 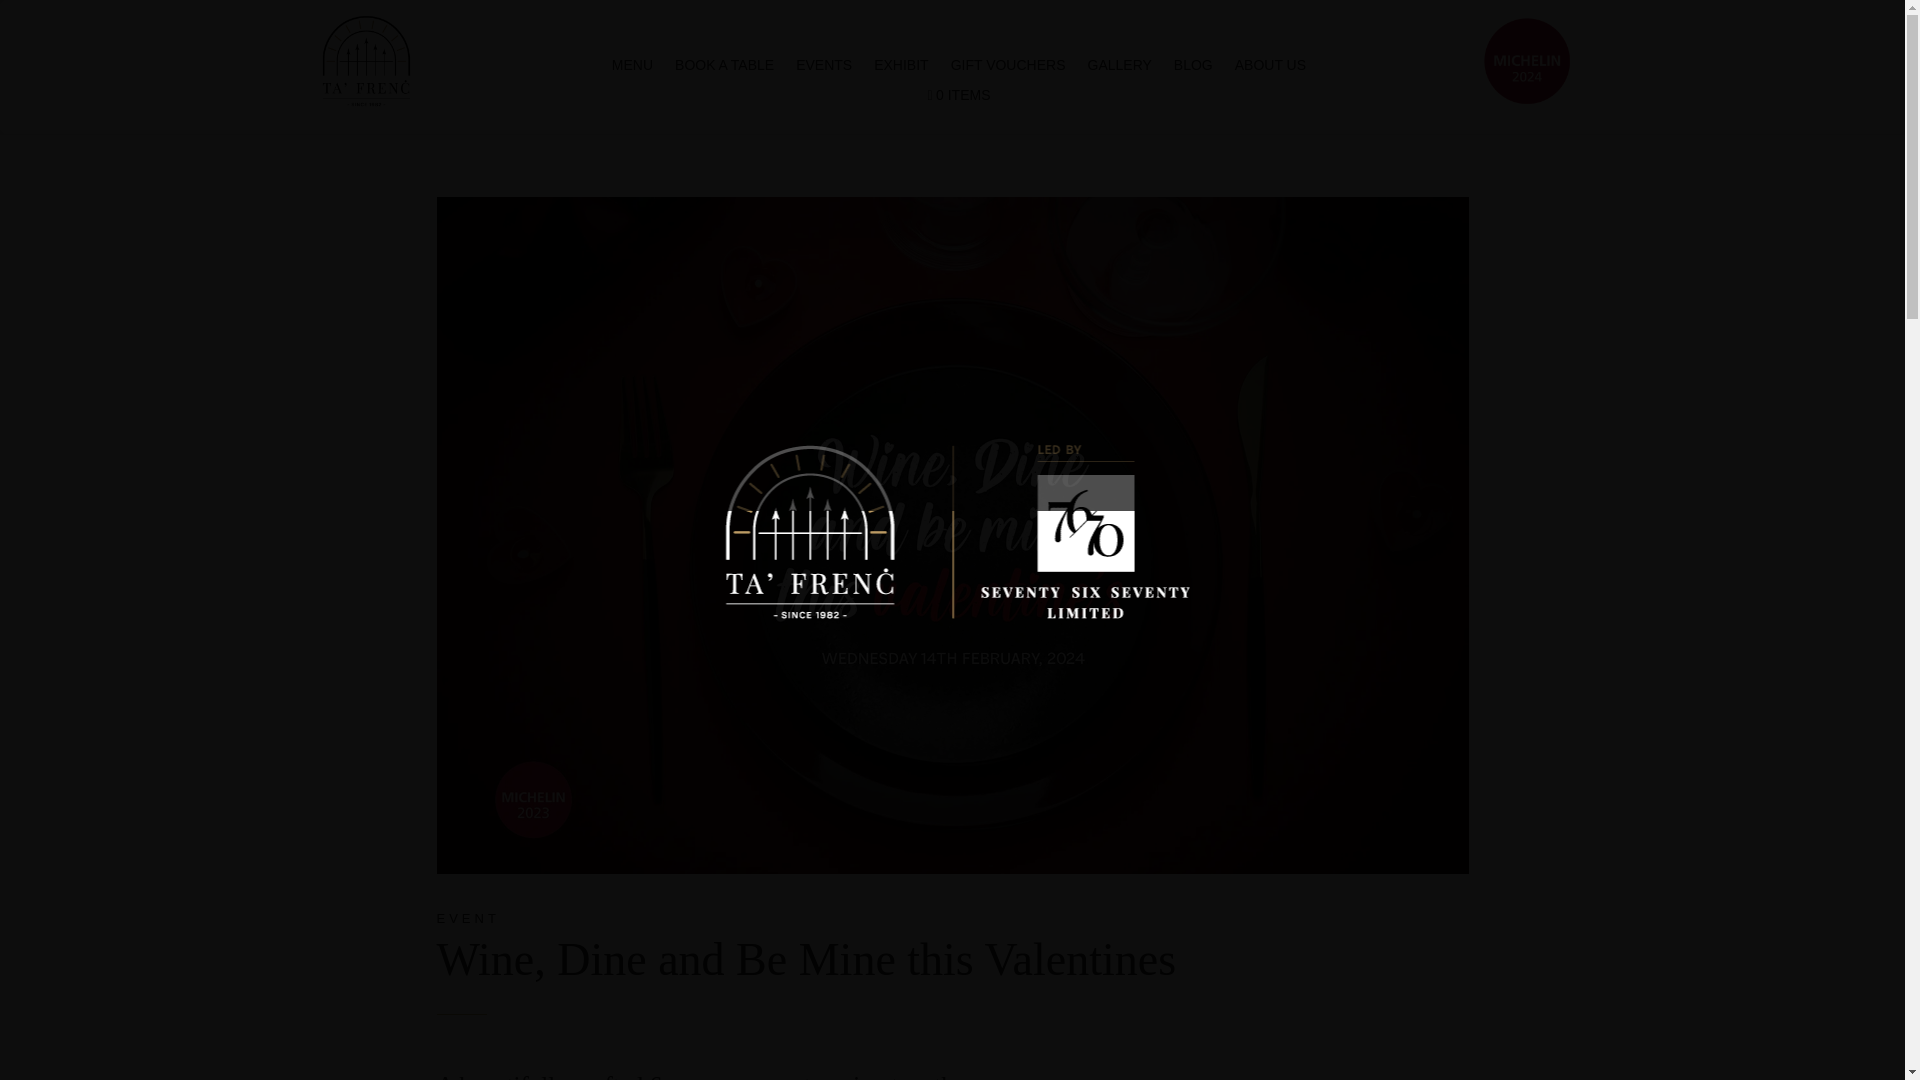 What do you see at coordinates (1120, 68) in the screenshot?
I see `GALLERY` at bounding box center [1120, 68].